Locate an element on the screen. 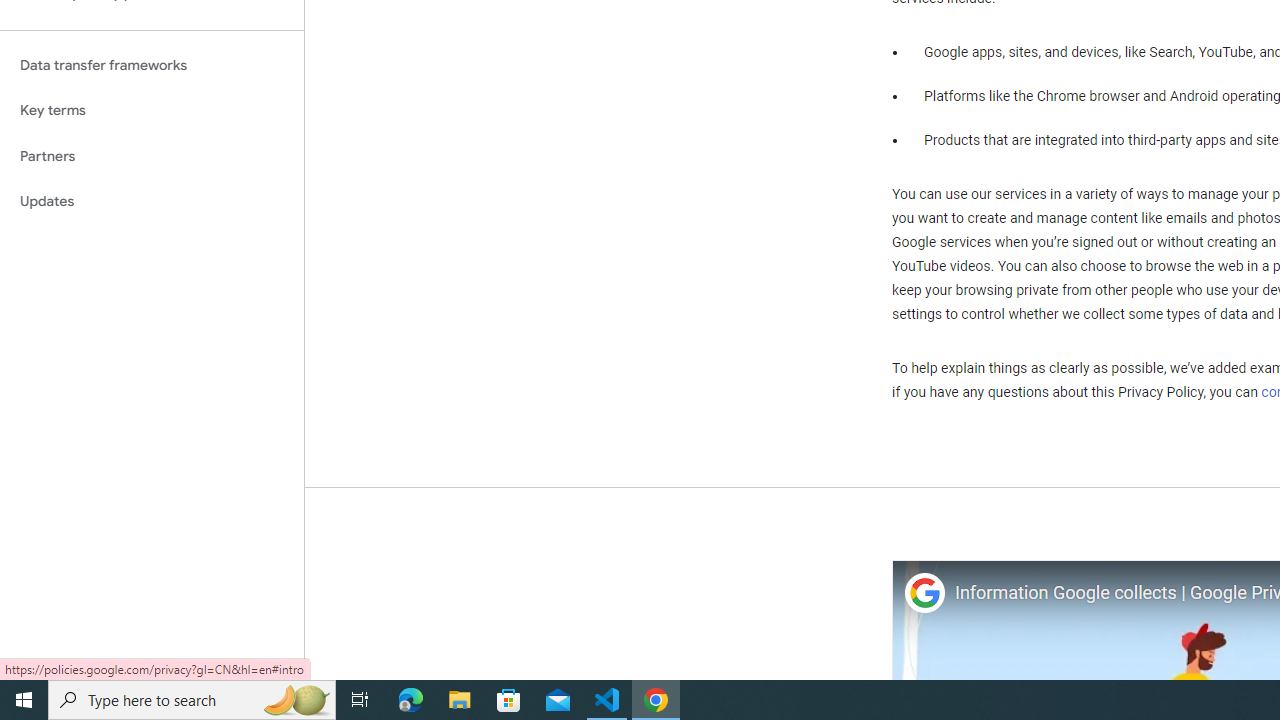 This screenshot has height=720, width=1280. Partners is located at coordinates (152, 156).